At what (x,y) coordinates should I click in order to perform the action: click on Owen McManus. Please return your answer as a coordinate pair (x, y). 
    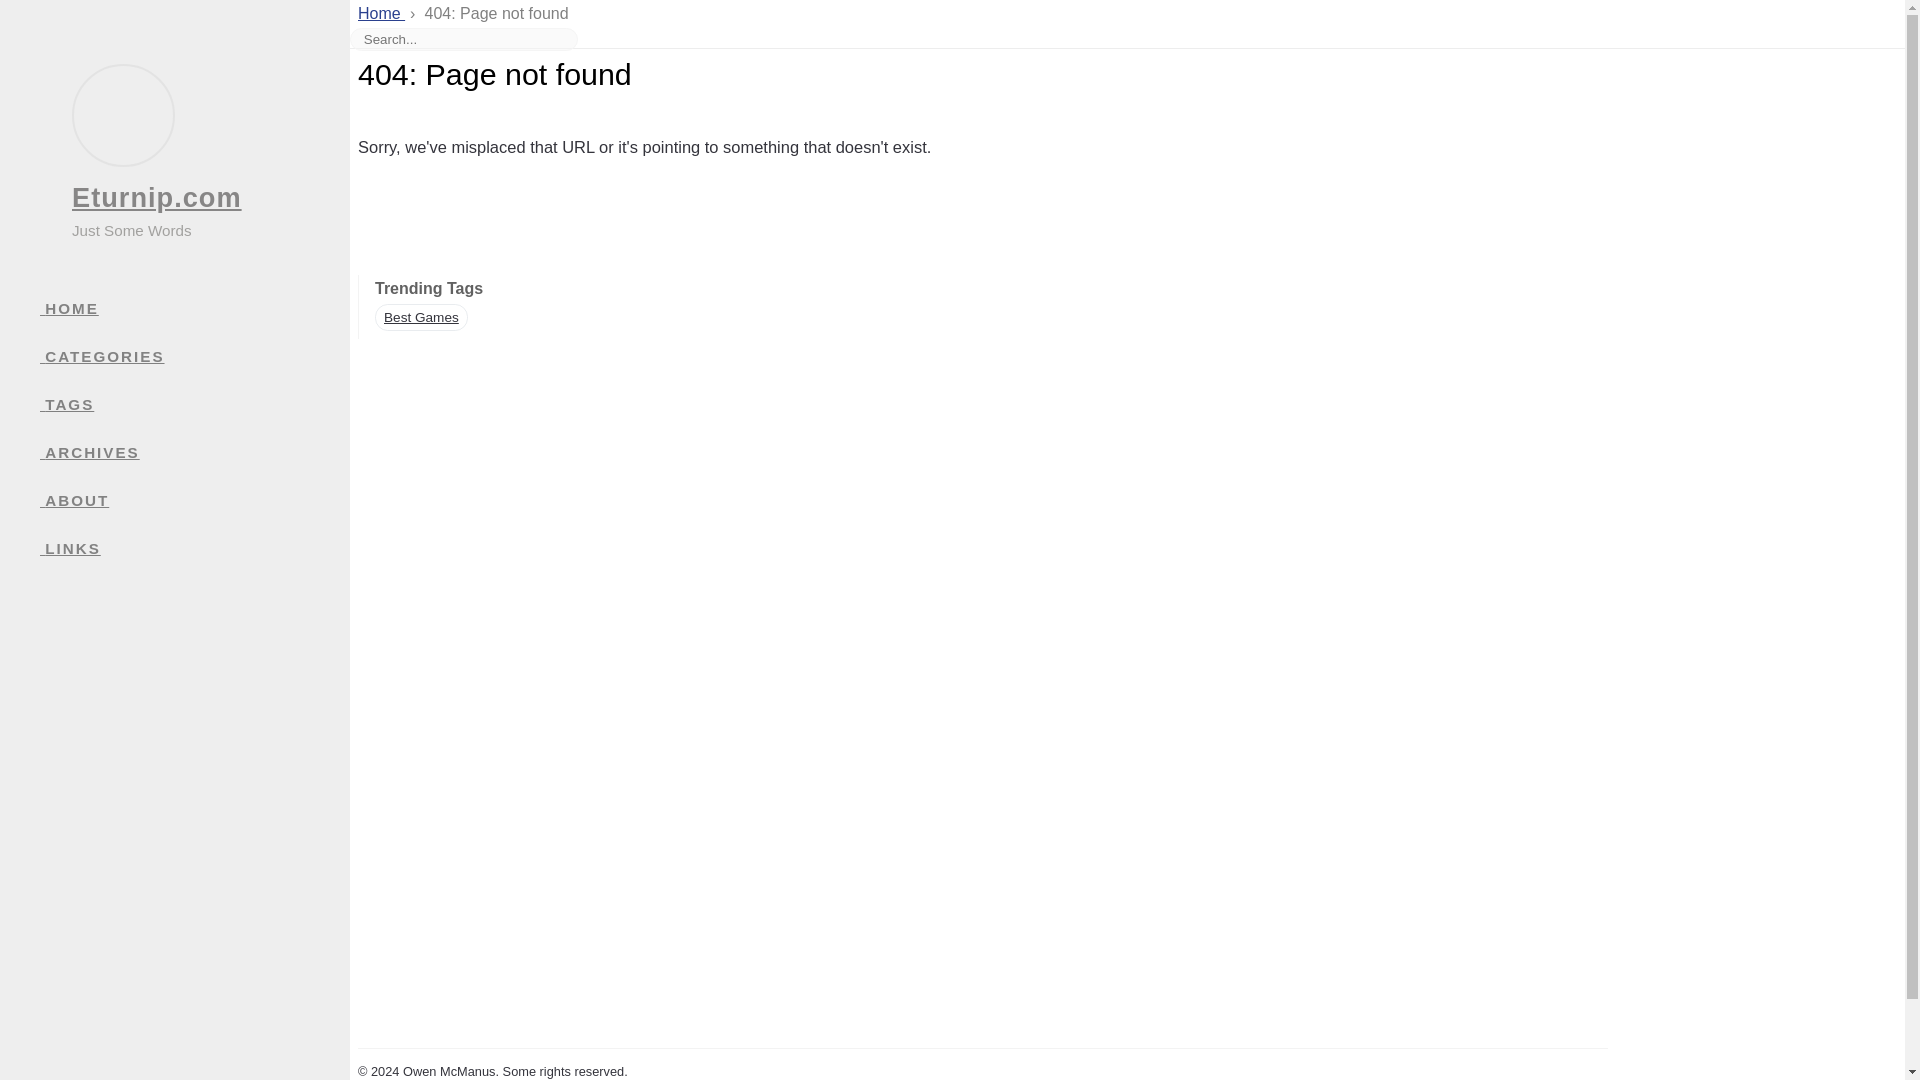
    Looking at the image, I should click on (449, 1070).